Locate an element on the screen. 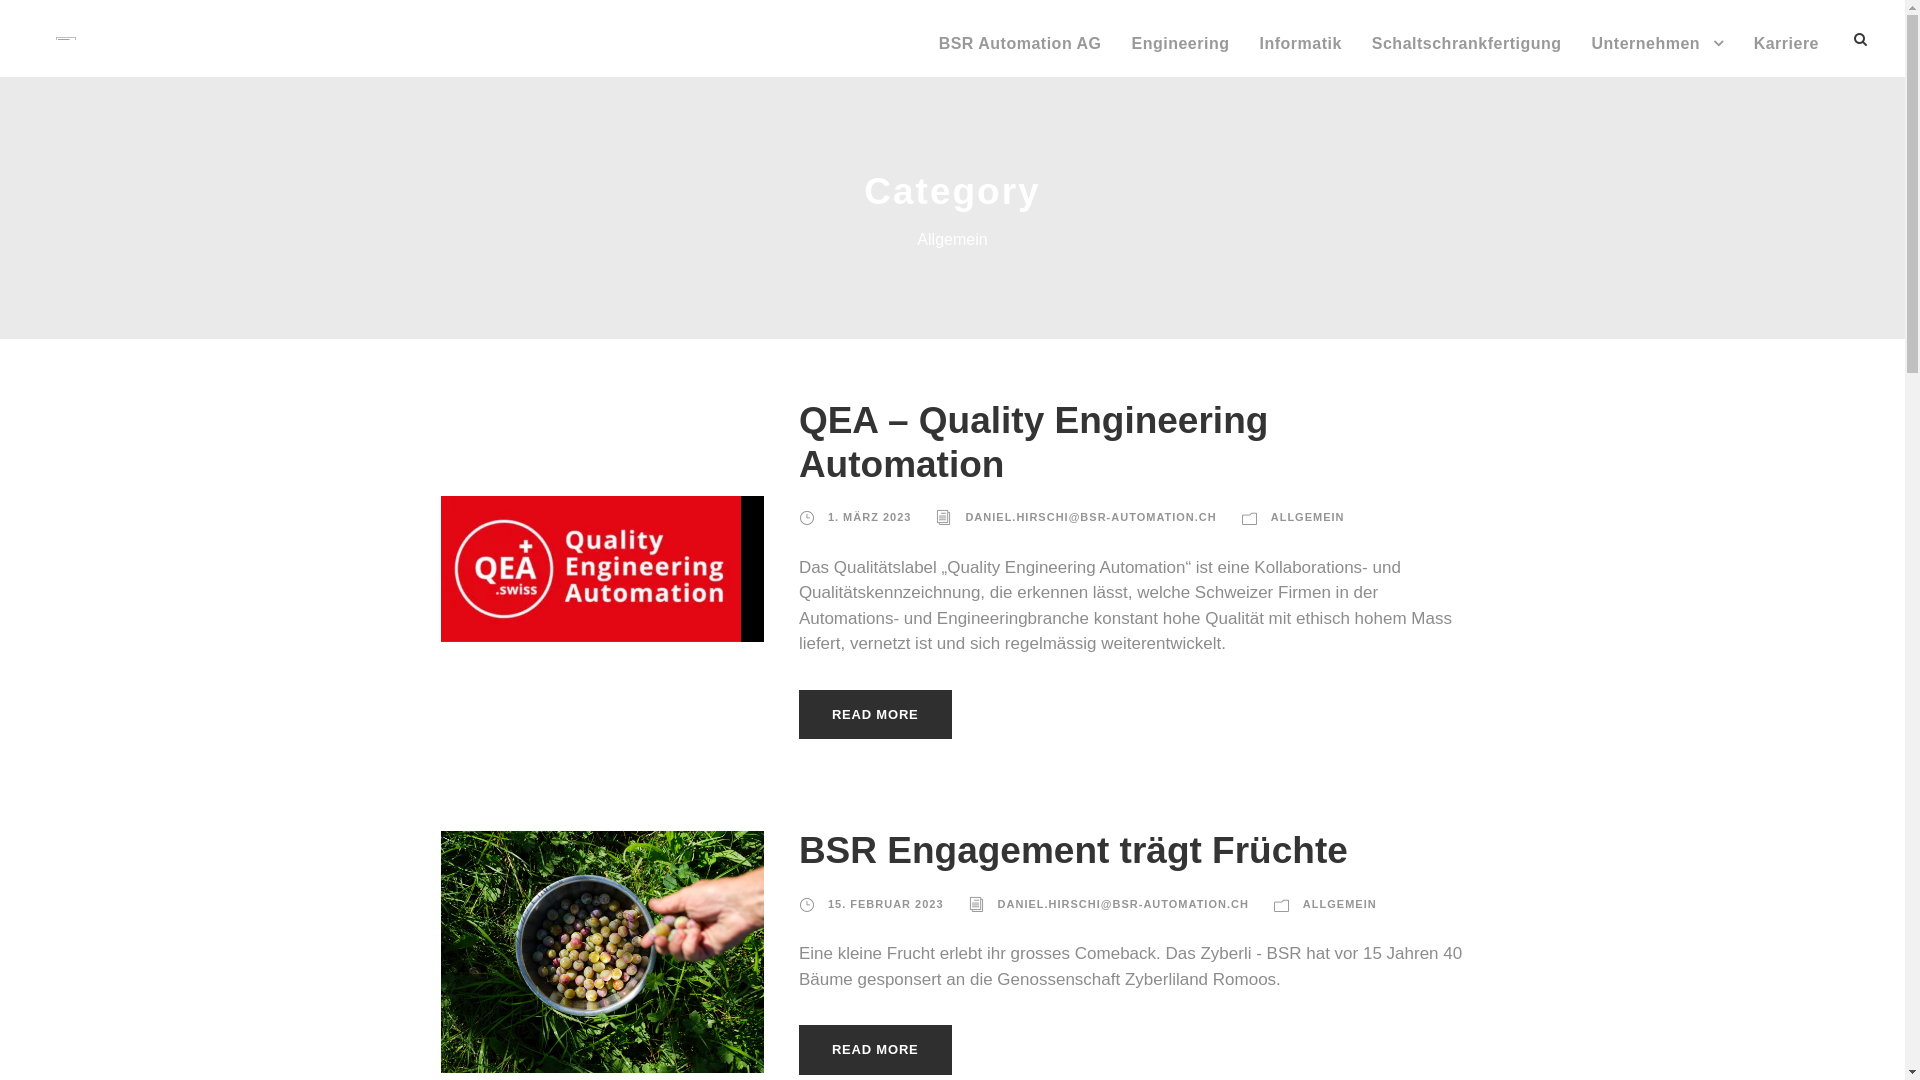 The width and height of the screenshot is (1920, 1080). ALLGEMEIN is located at coordinates (1308, 517).